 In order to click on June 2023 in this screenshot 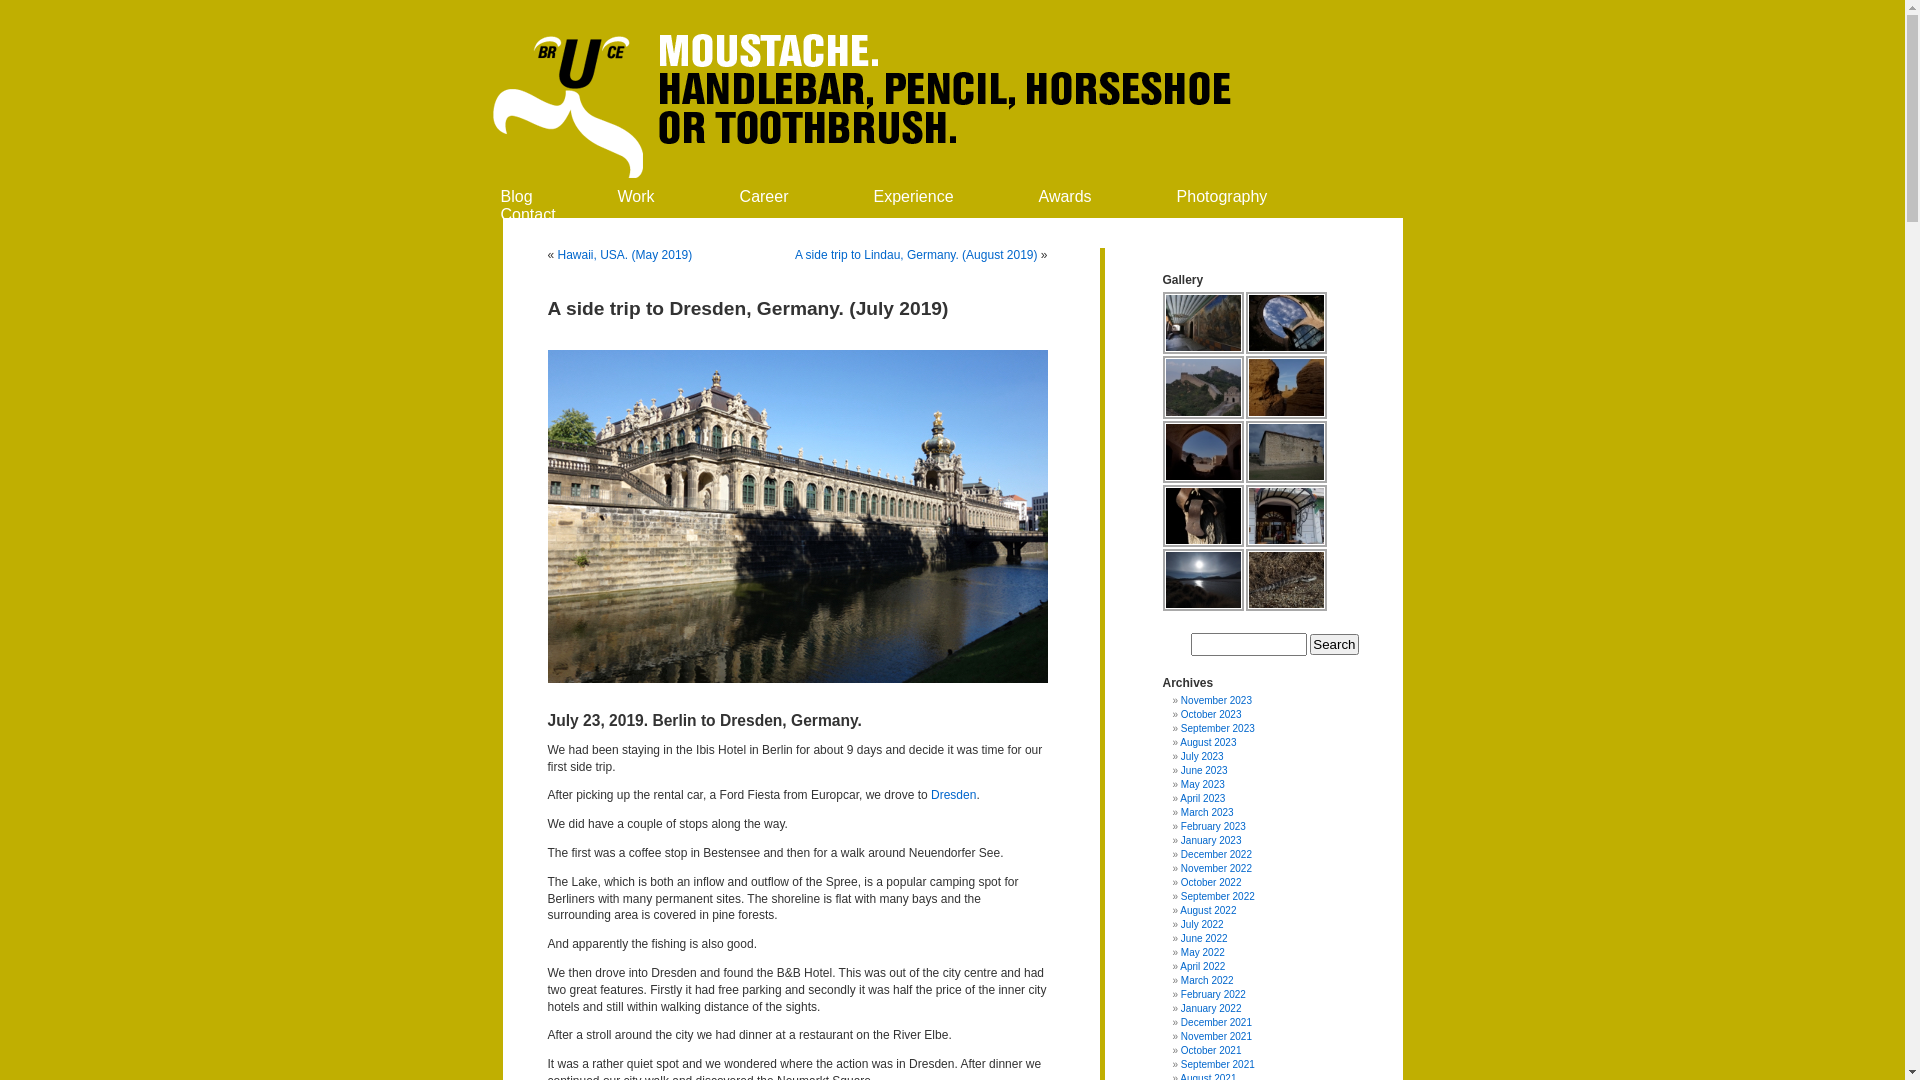, I will do `click(1204, 770)`.